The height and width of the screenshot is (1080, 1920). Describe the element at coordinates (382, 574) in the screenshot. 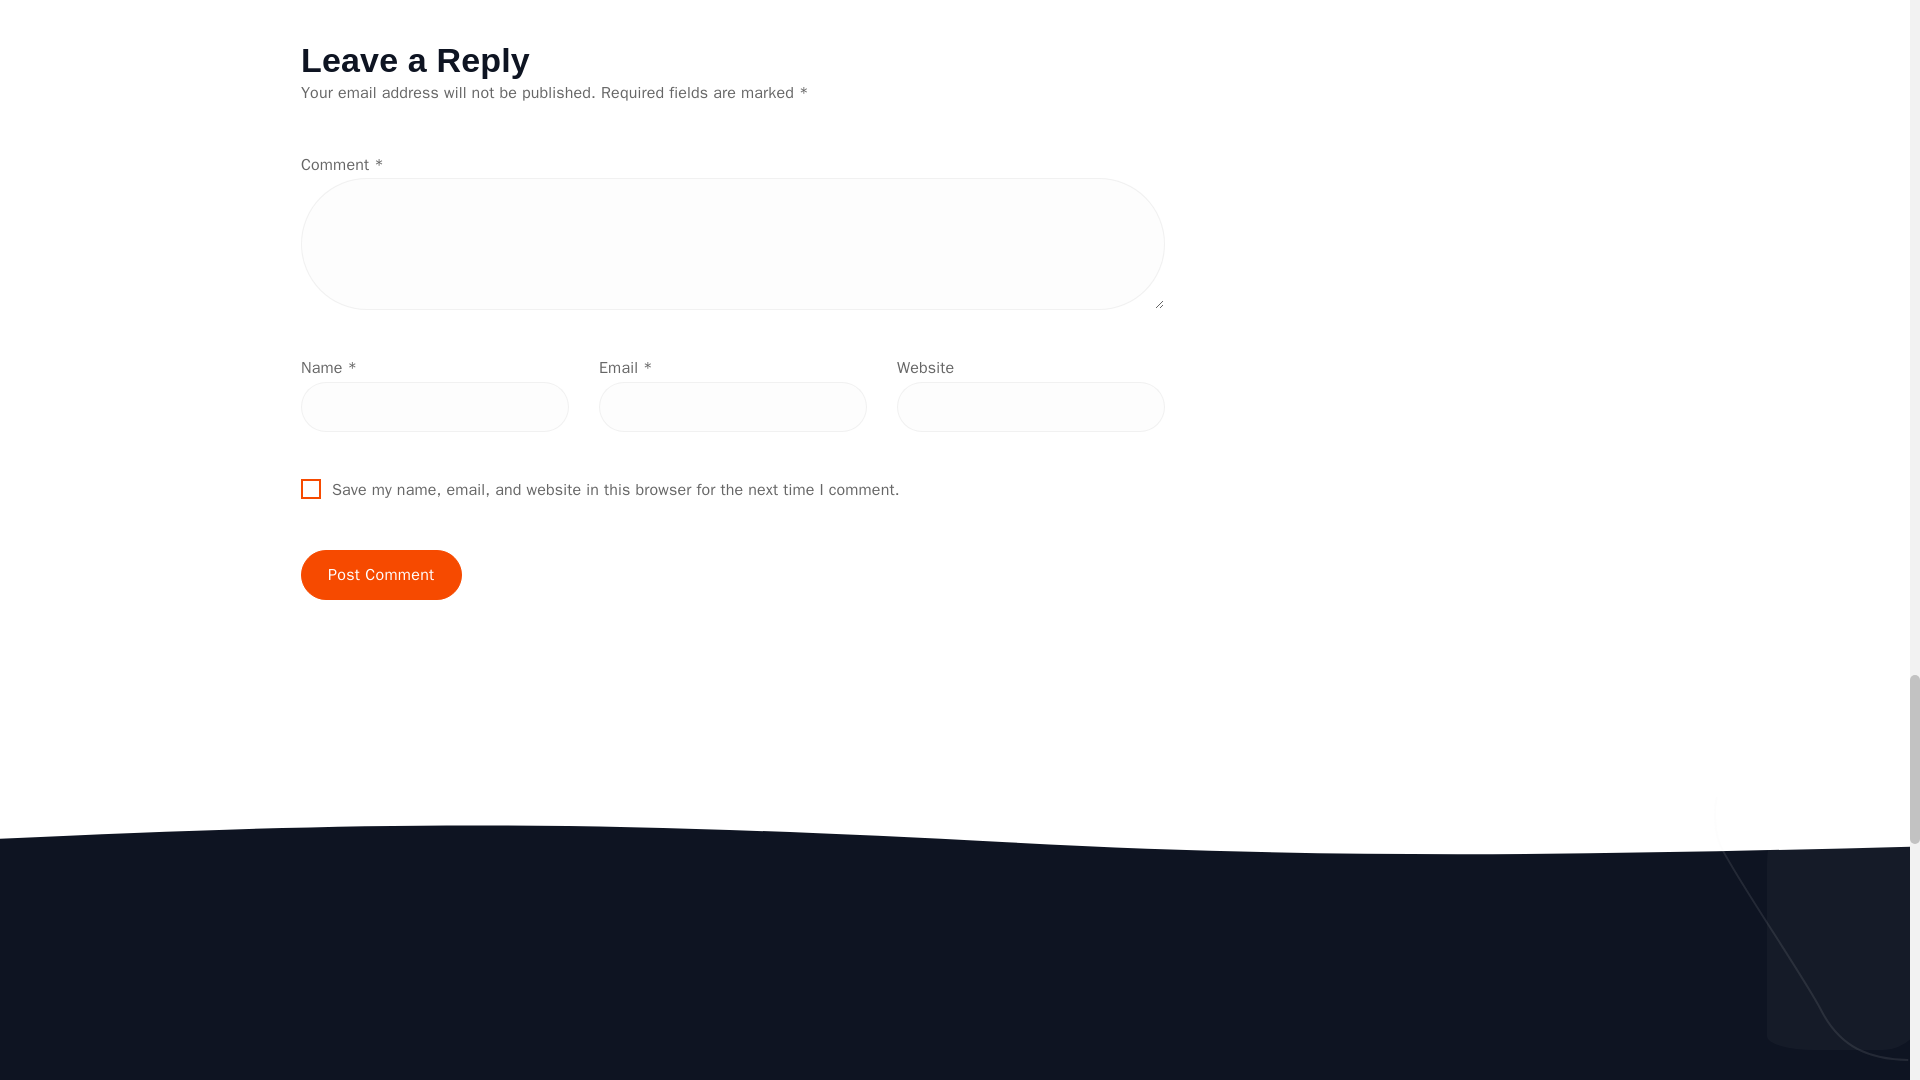

I see `Post Comment` at that location.